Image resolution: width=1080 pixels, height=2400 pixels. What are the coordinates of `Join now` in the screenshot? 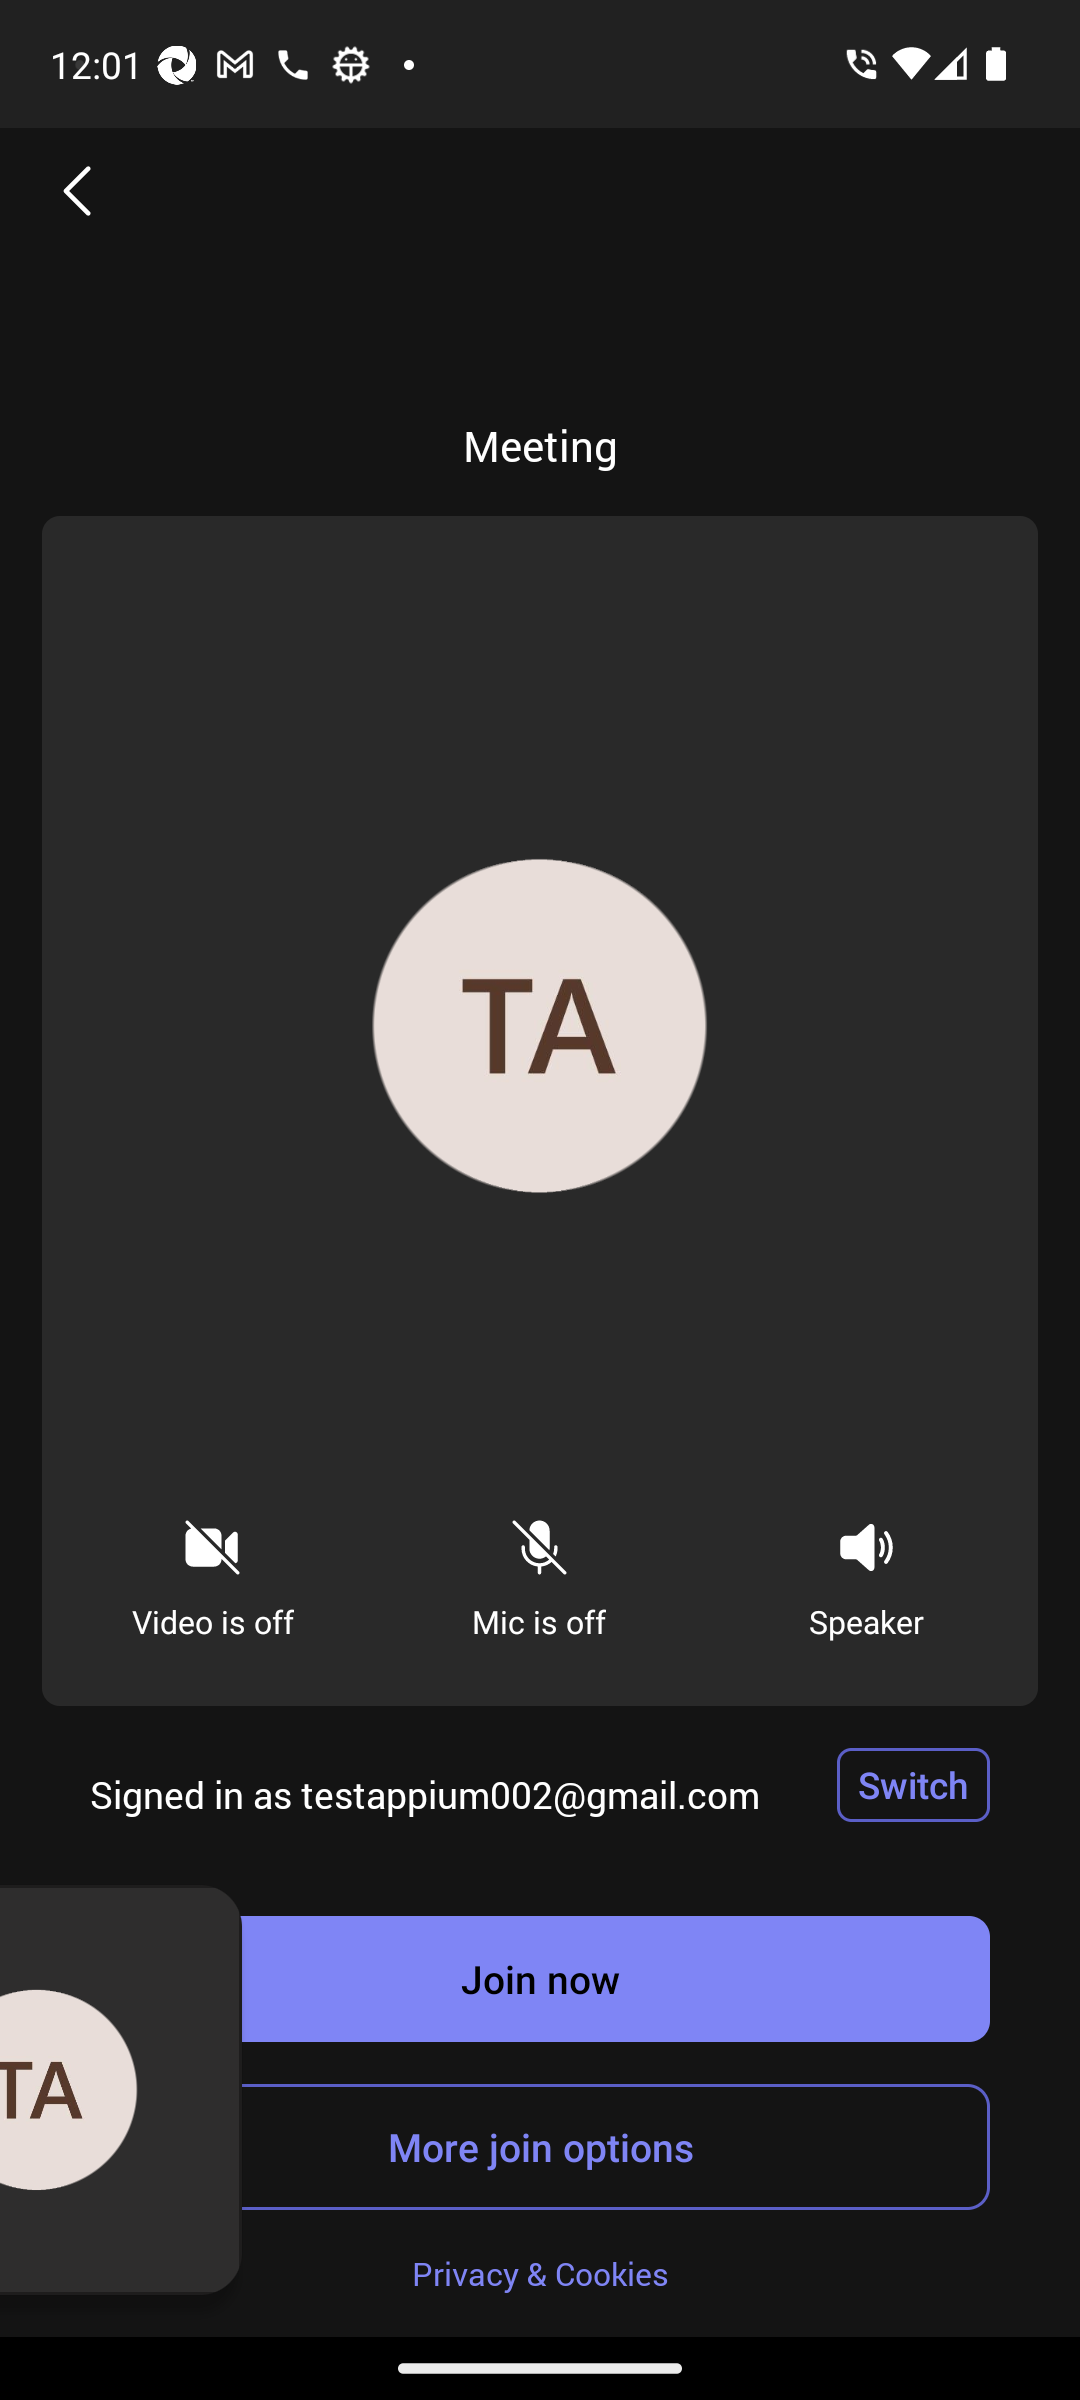 It's located at (540, 1978).